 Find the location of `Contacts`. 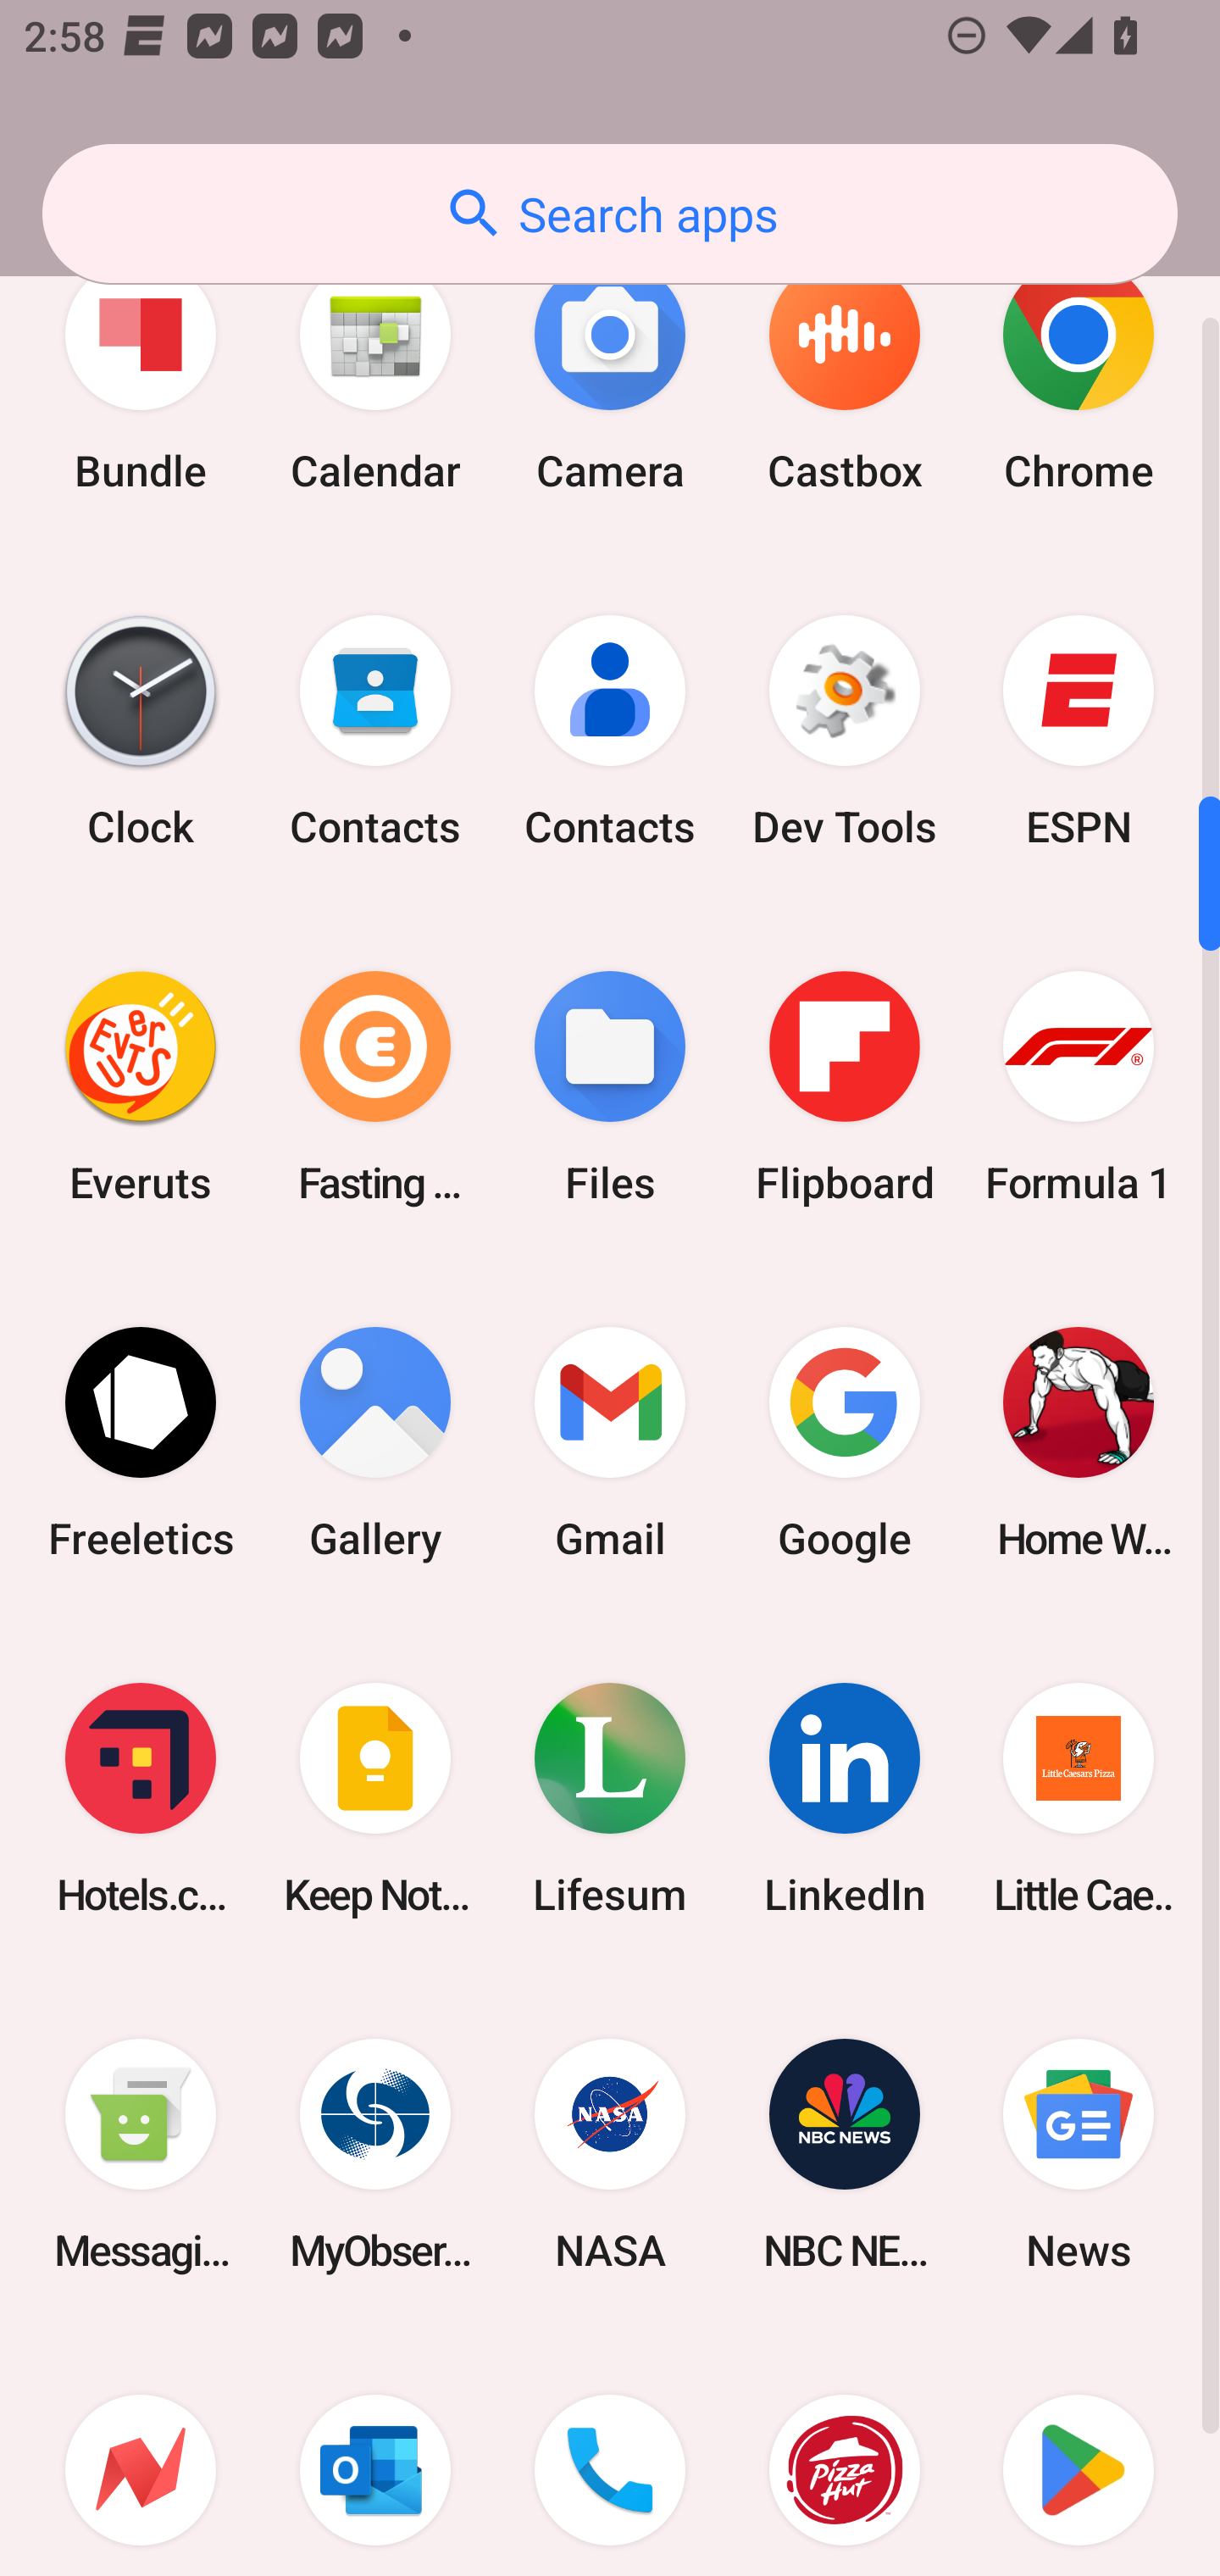

Contacts is located at coordinates (375, 731).